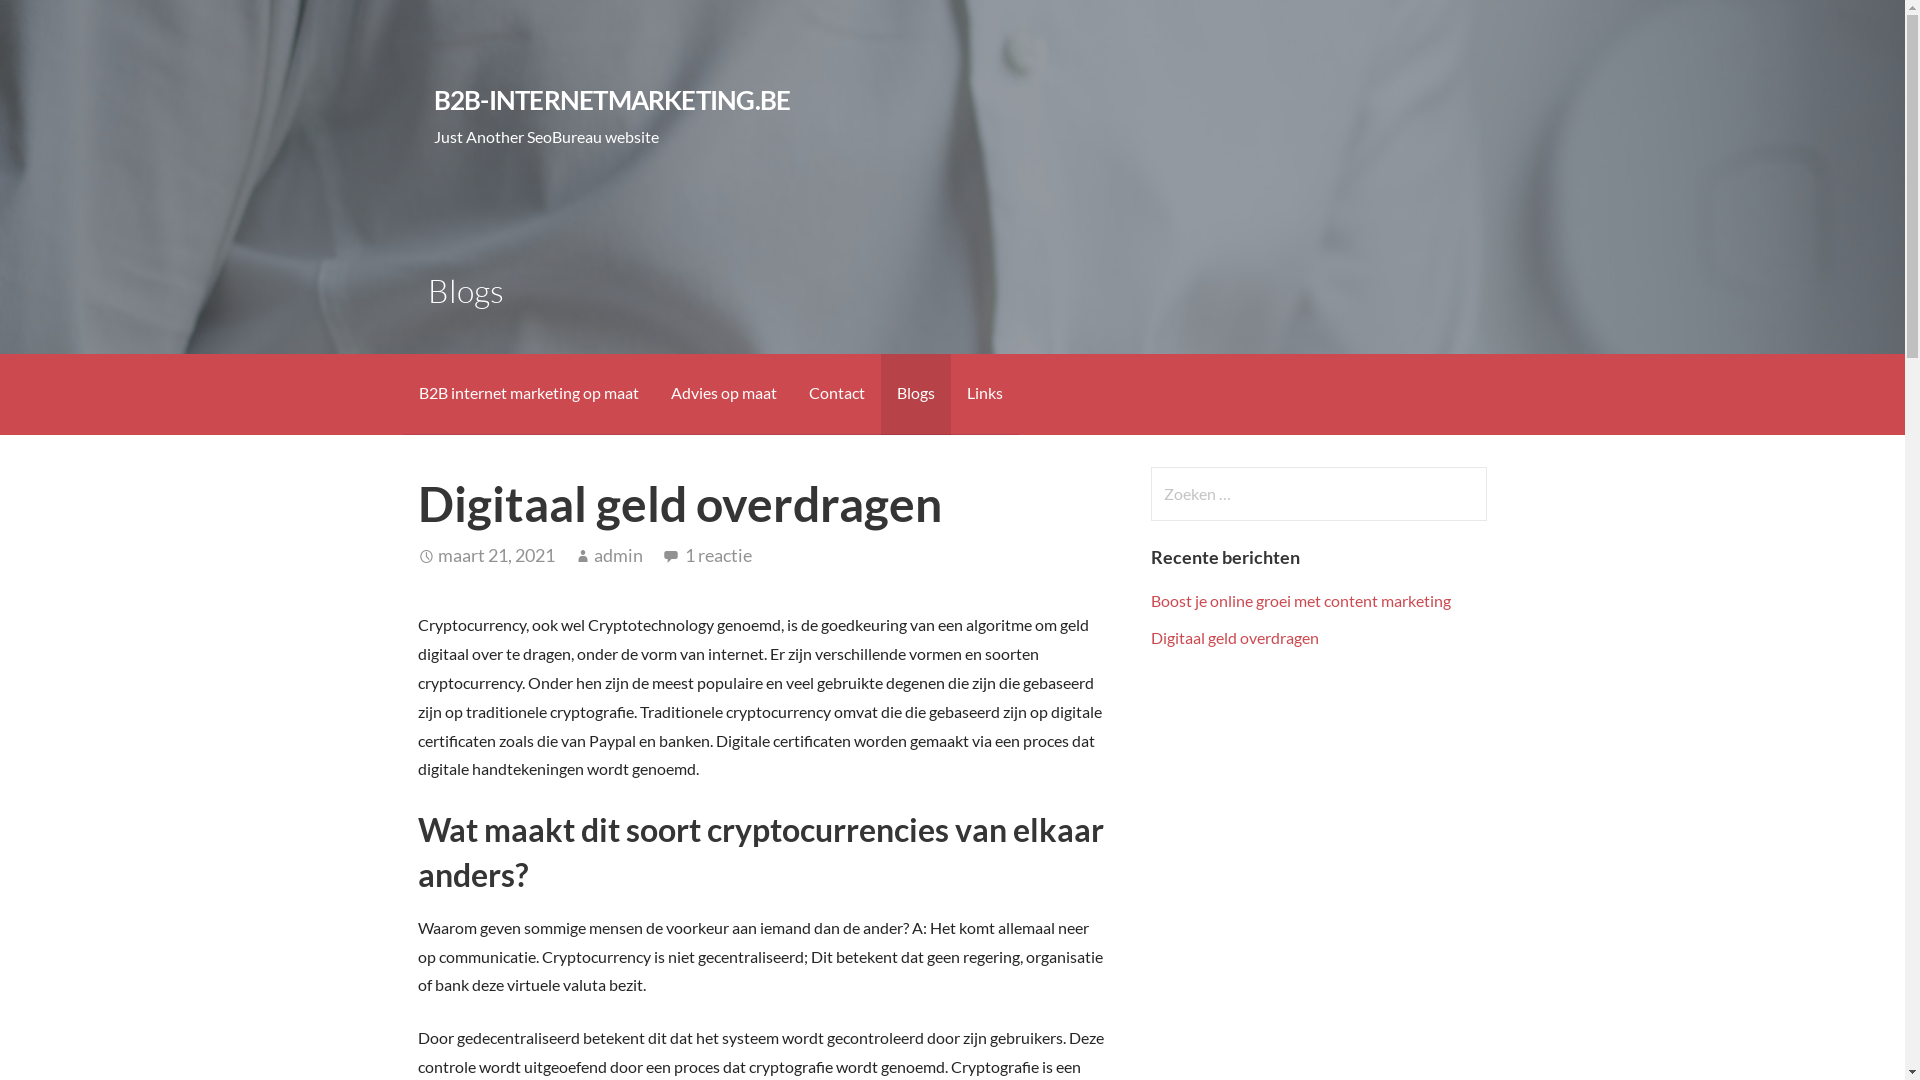  Describe the element at coordinates (984, 394) in the screenshot. I see `Links` at that location.